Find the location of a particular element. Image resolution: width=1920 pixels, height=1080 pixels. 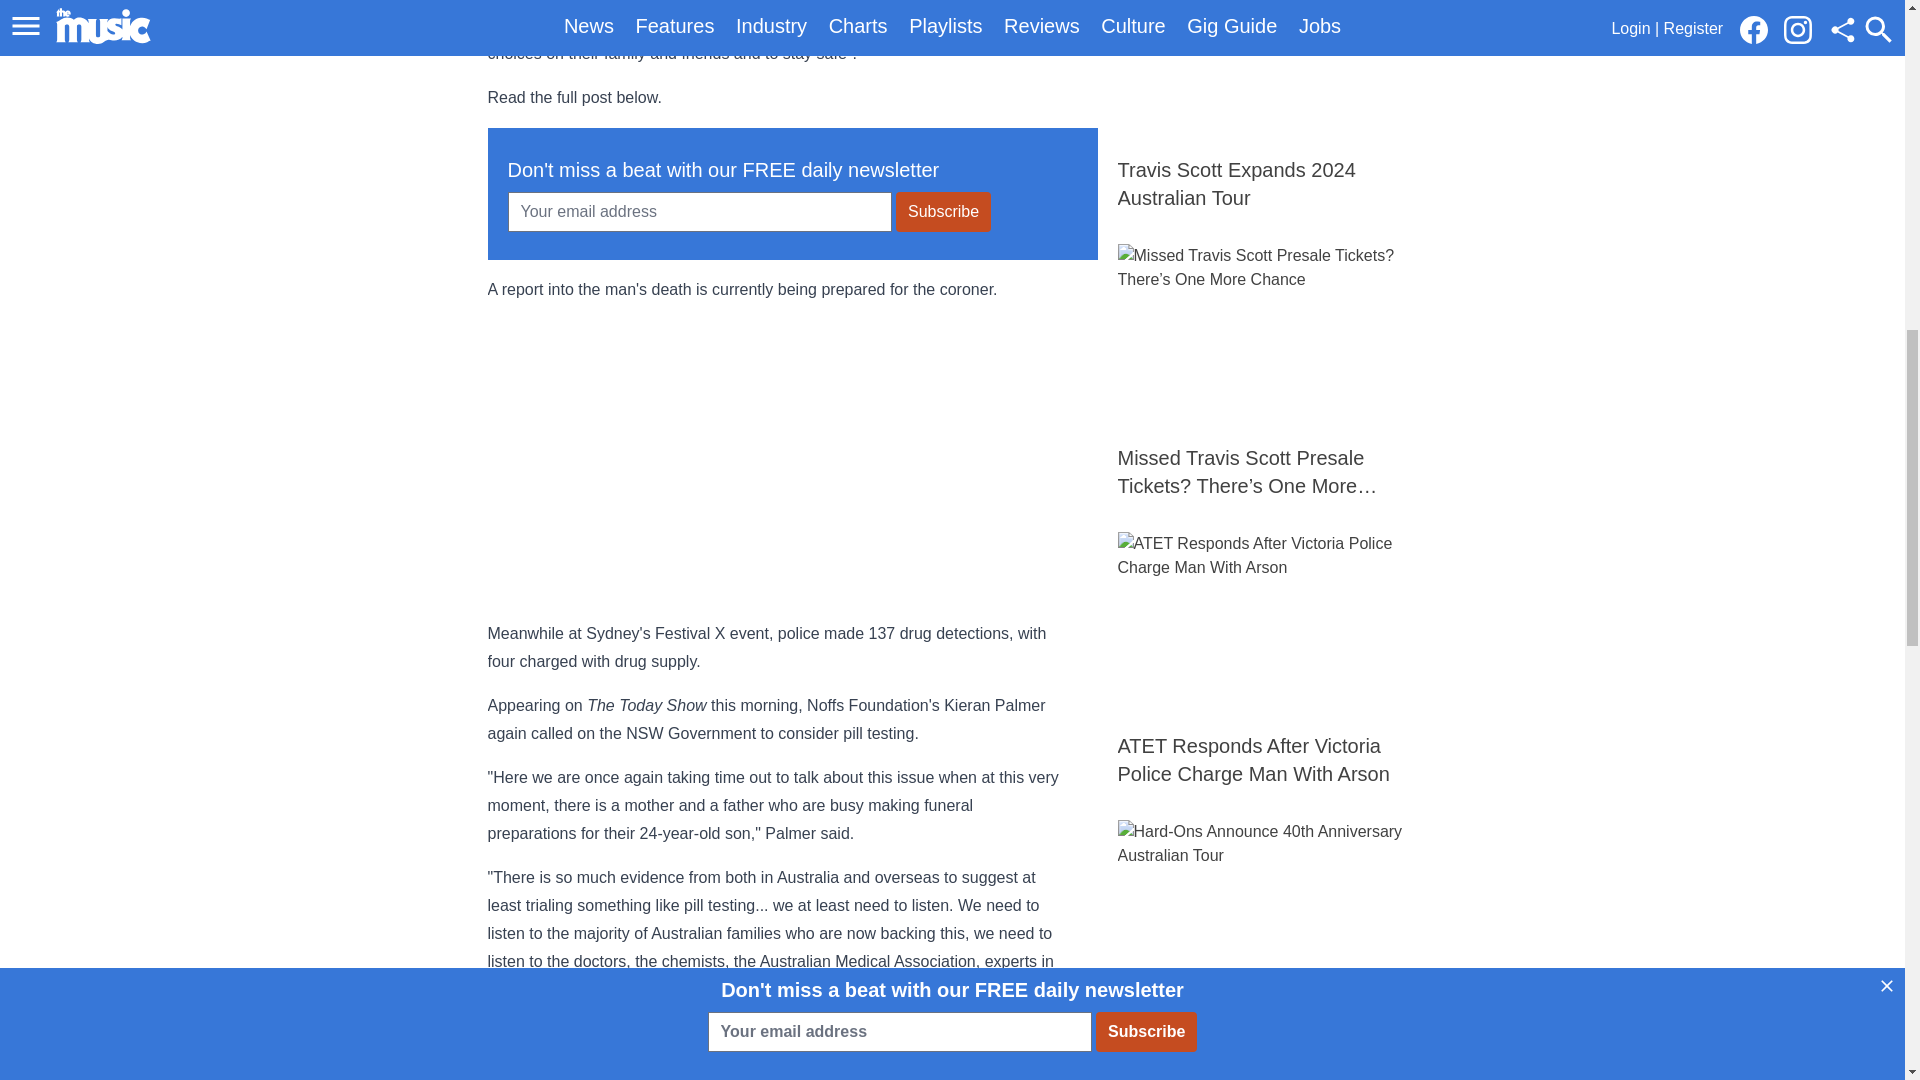

Travis Scott Expands 2024 Australian Tour is located at coordinates (1268, 106).